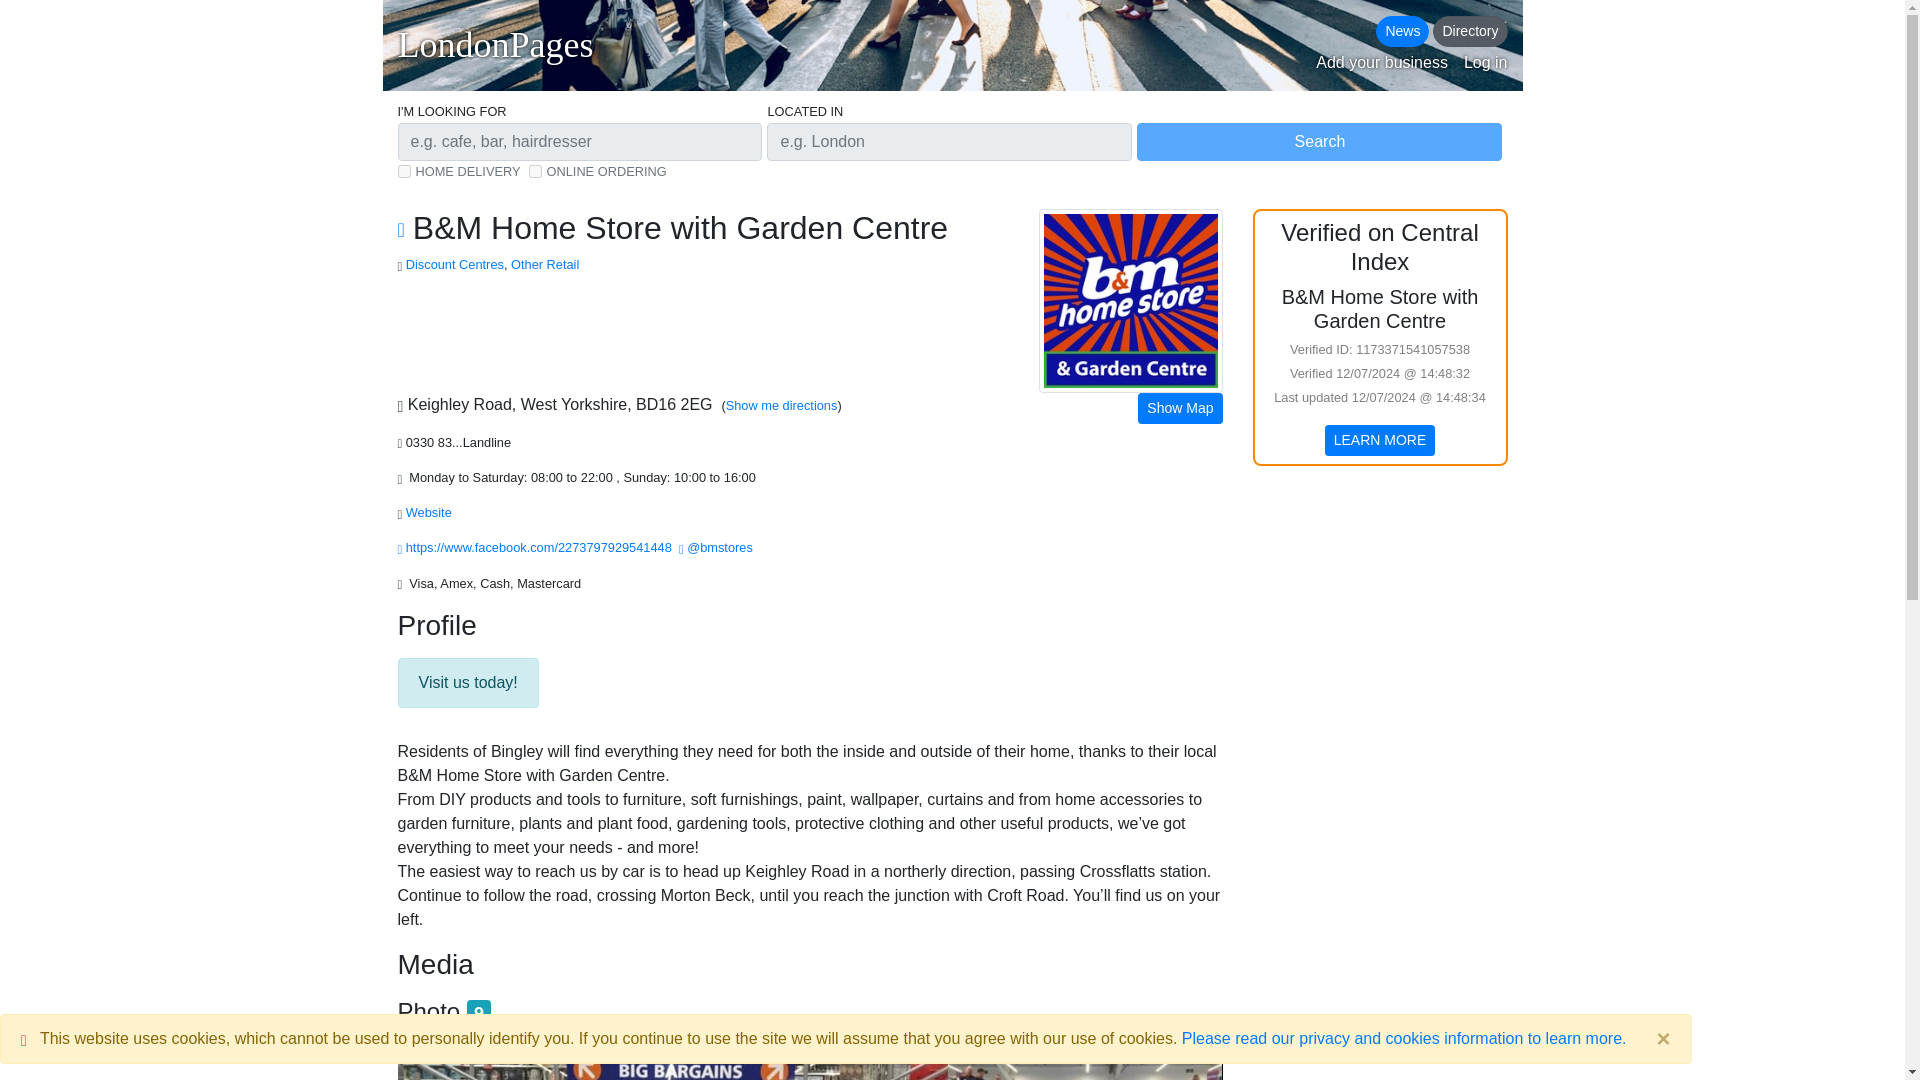 This screenshot has height=1080, width=1920. Describe the element at coordinates (1485, 62) in the screenshot. I see `Log in` at that location.